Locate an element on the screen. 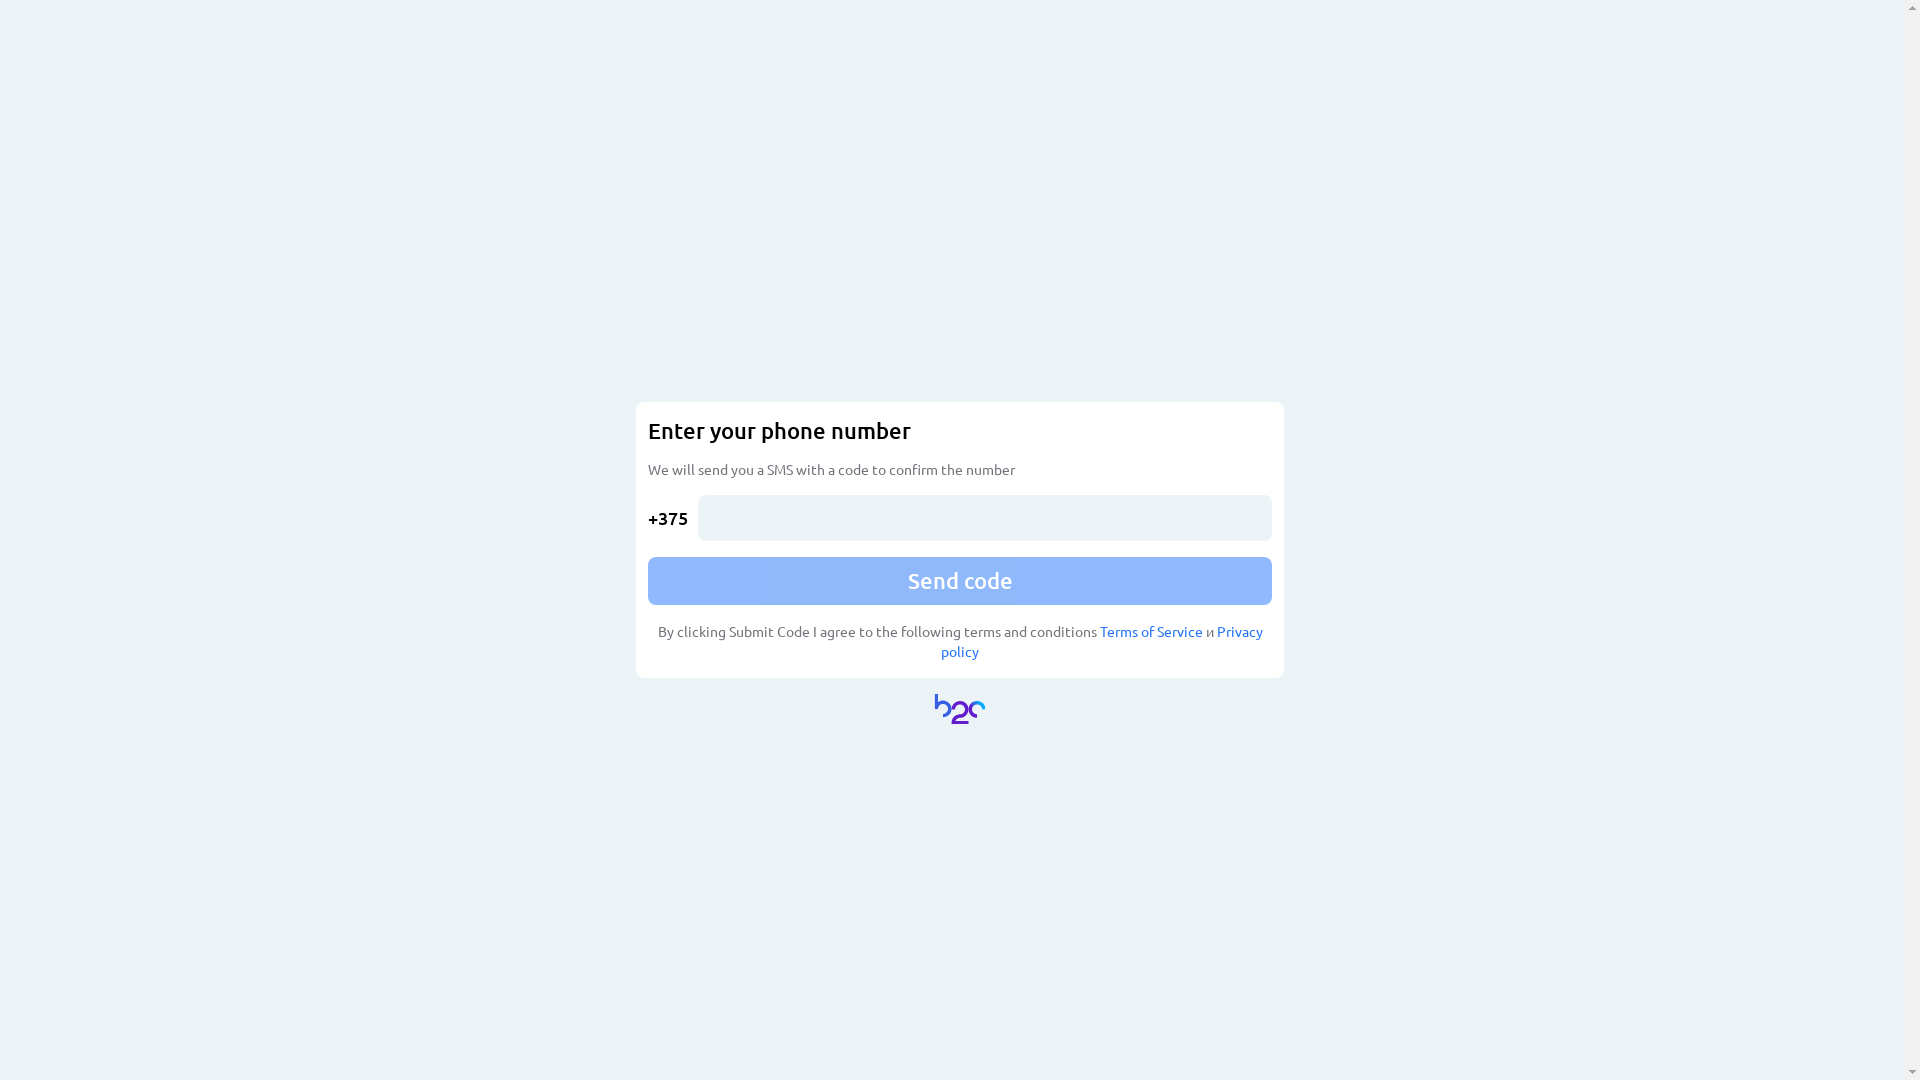 This screenshot has height=1080, width=1920. Privacy policy is located at coordinates (1102, 641).